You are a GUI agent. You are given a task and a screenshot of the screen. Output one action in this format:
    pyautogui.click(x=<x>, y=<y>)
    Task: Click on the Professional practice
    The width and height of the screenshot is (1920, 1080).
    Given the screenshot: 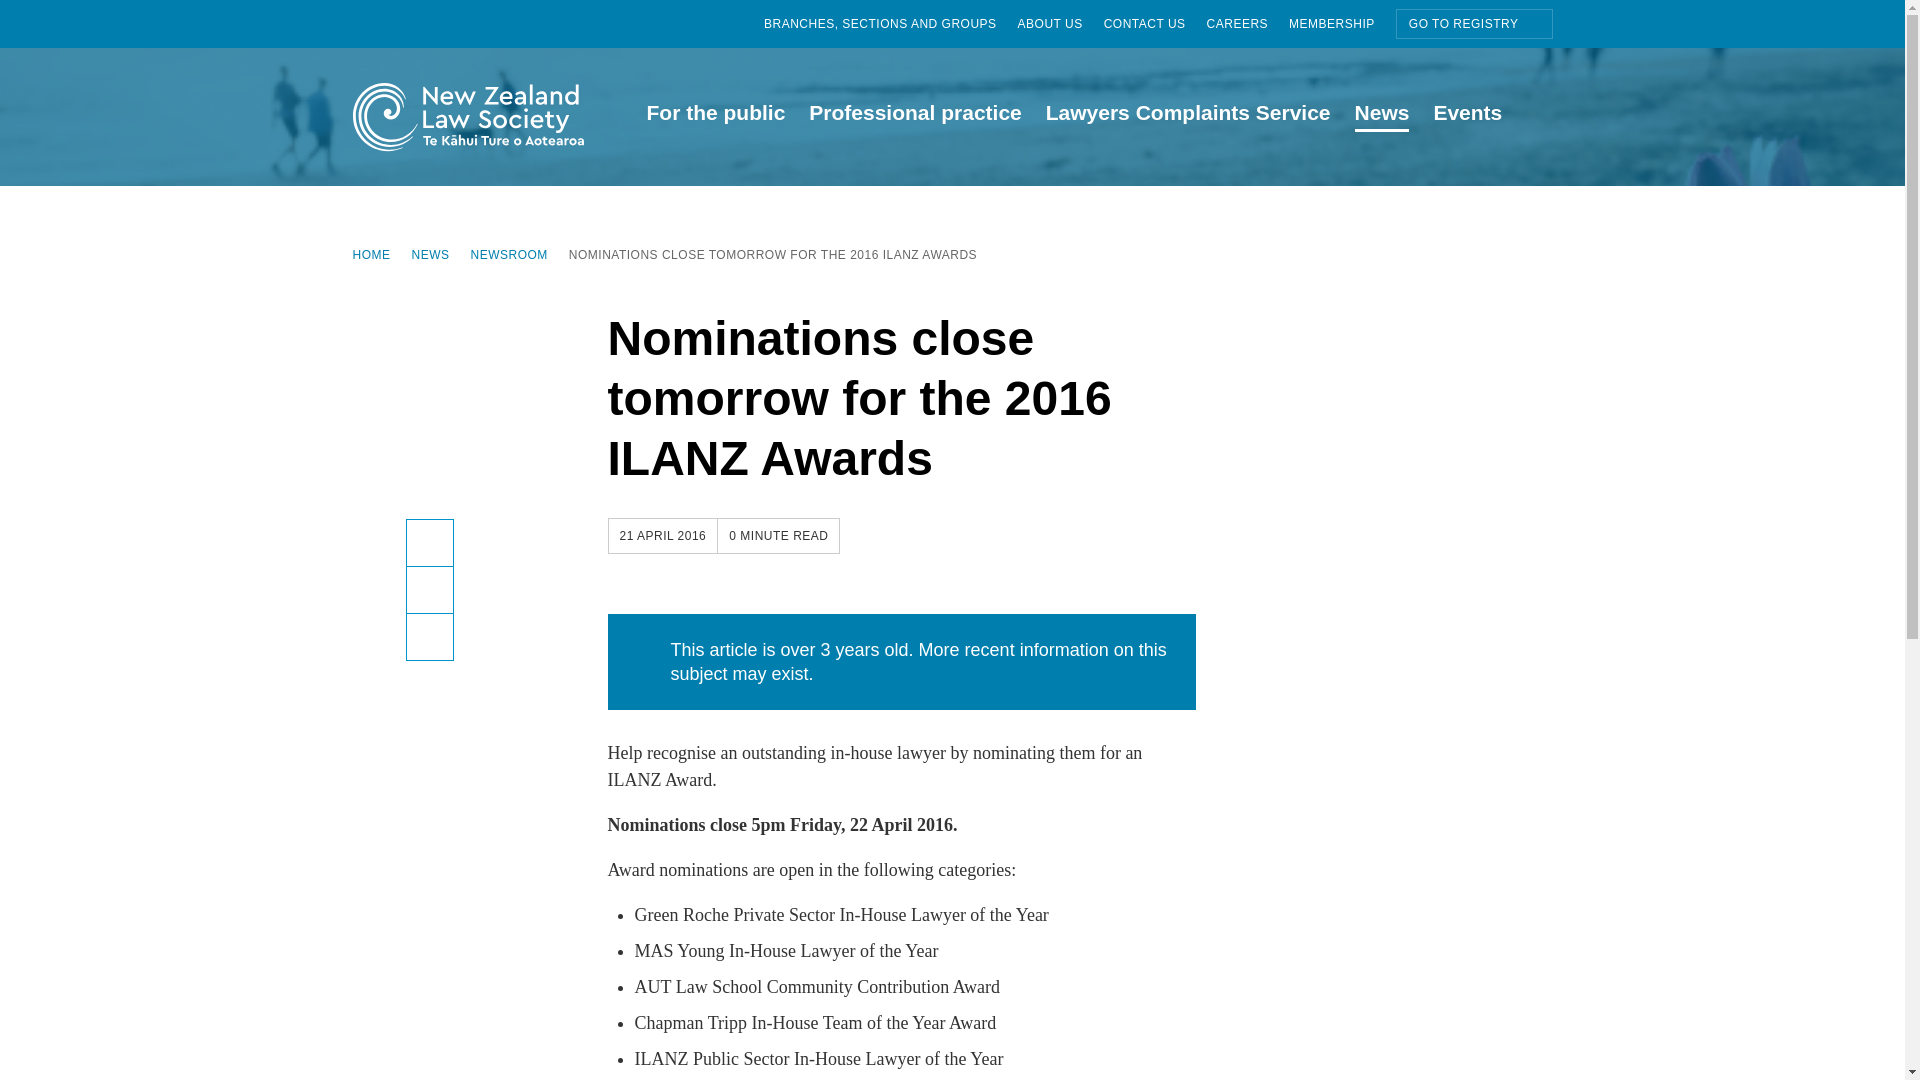 What is the action you would take?
    pyautogui.click(x=914, y=116)
    